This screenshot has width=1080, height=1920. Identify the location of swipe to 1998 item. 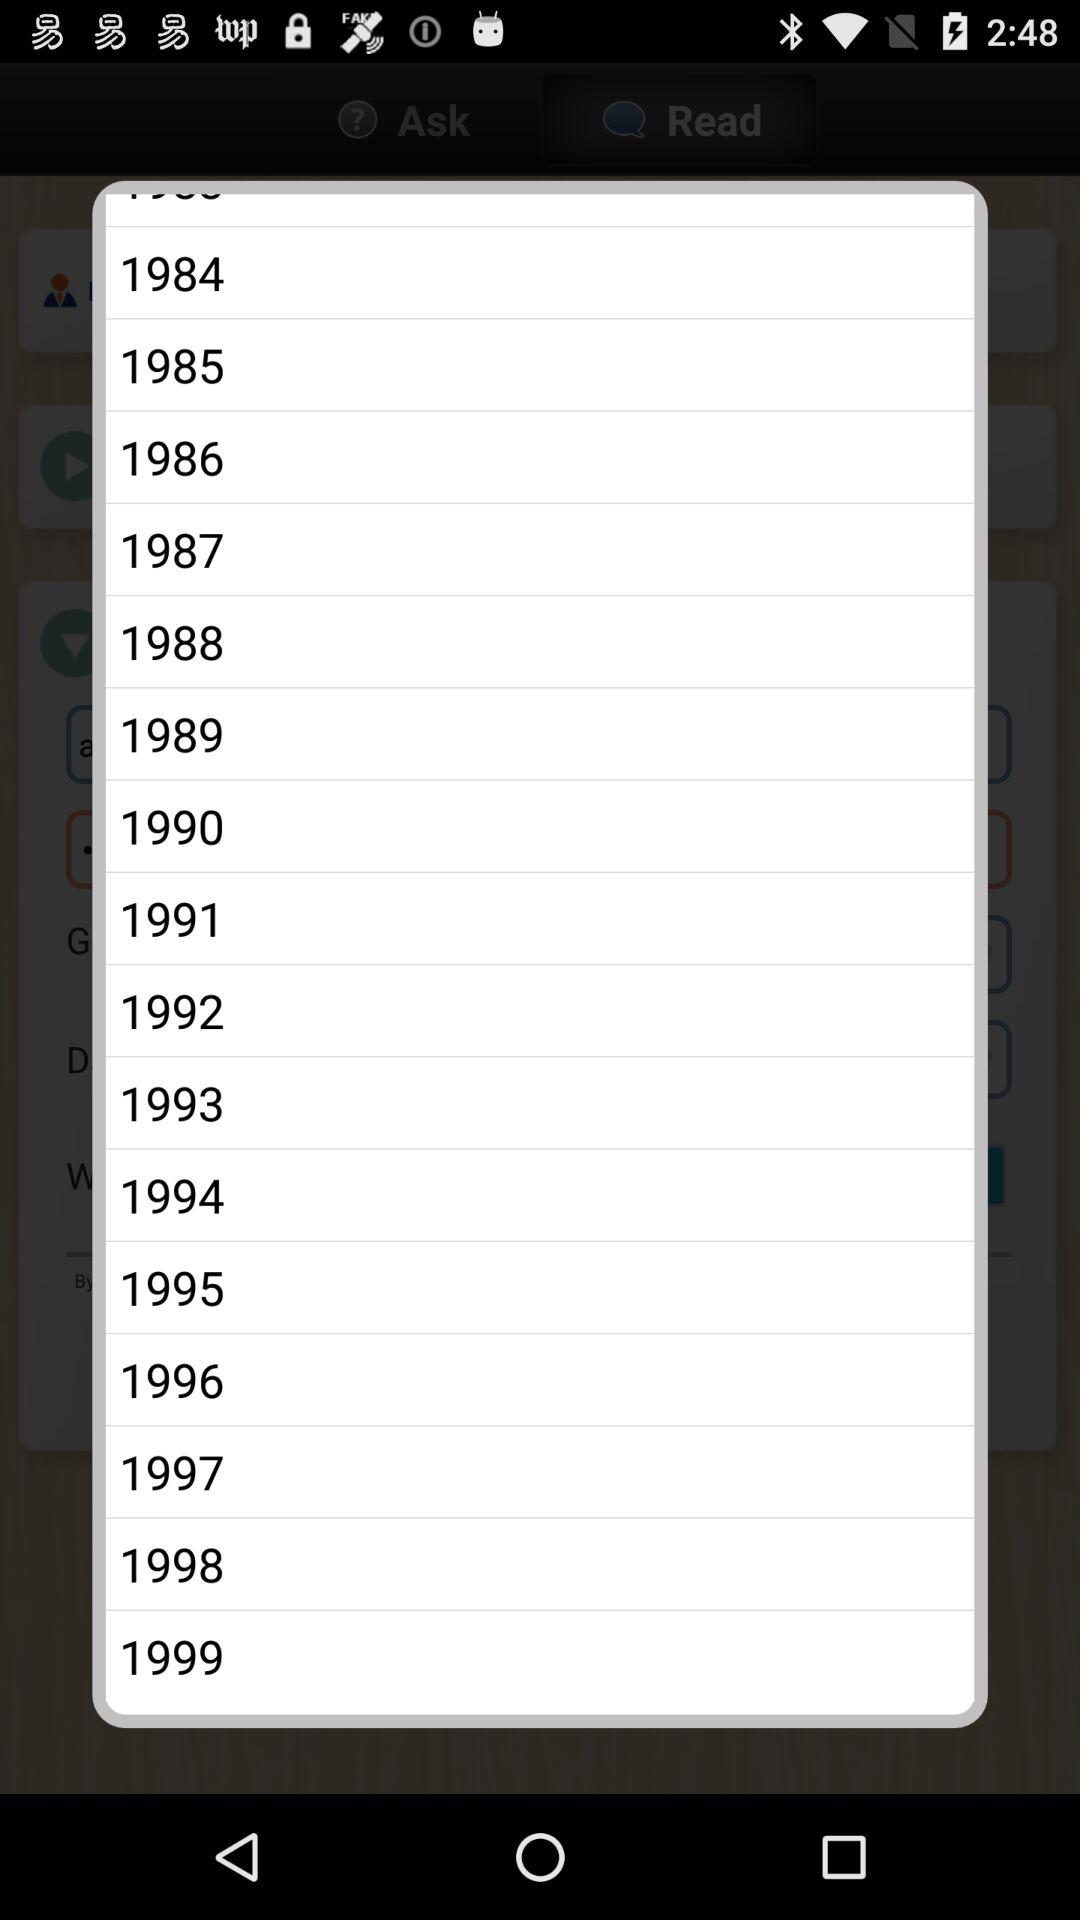
(540, 1564).